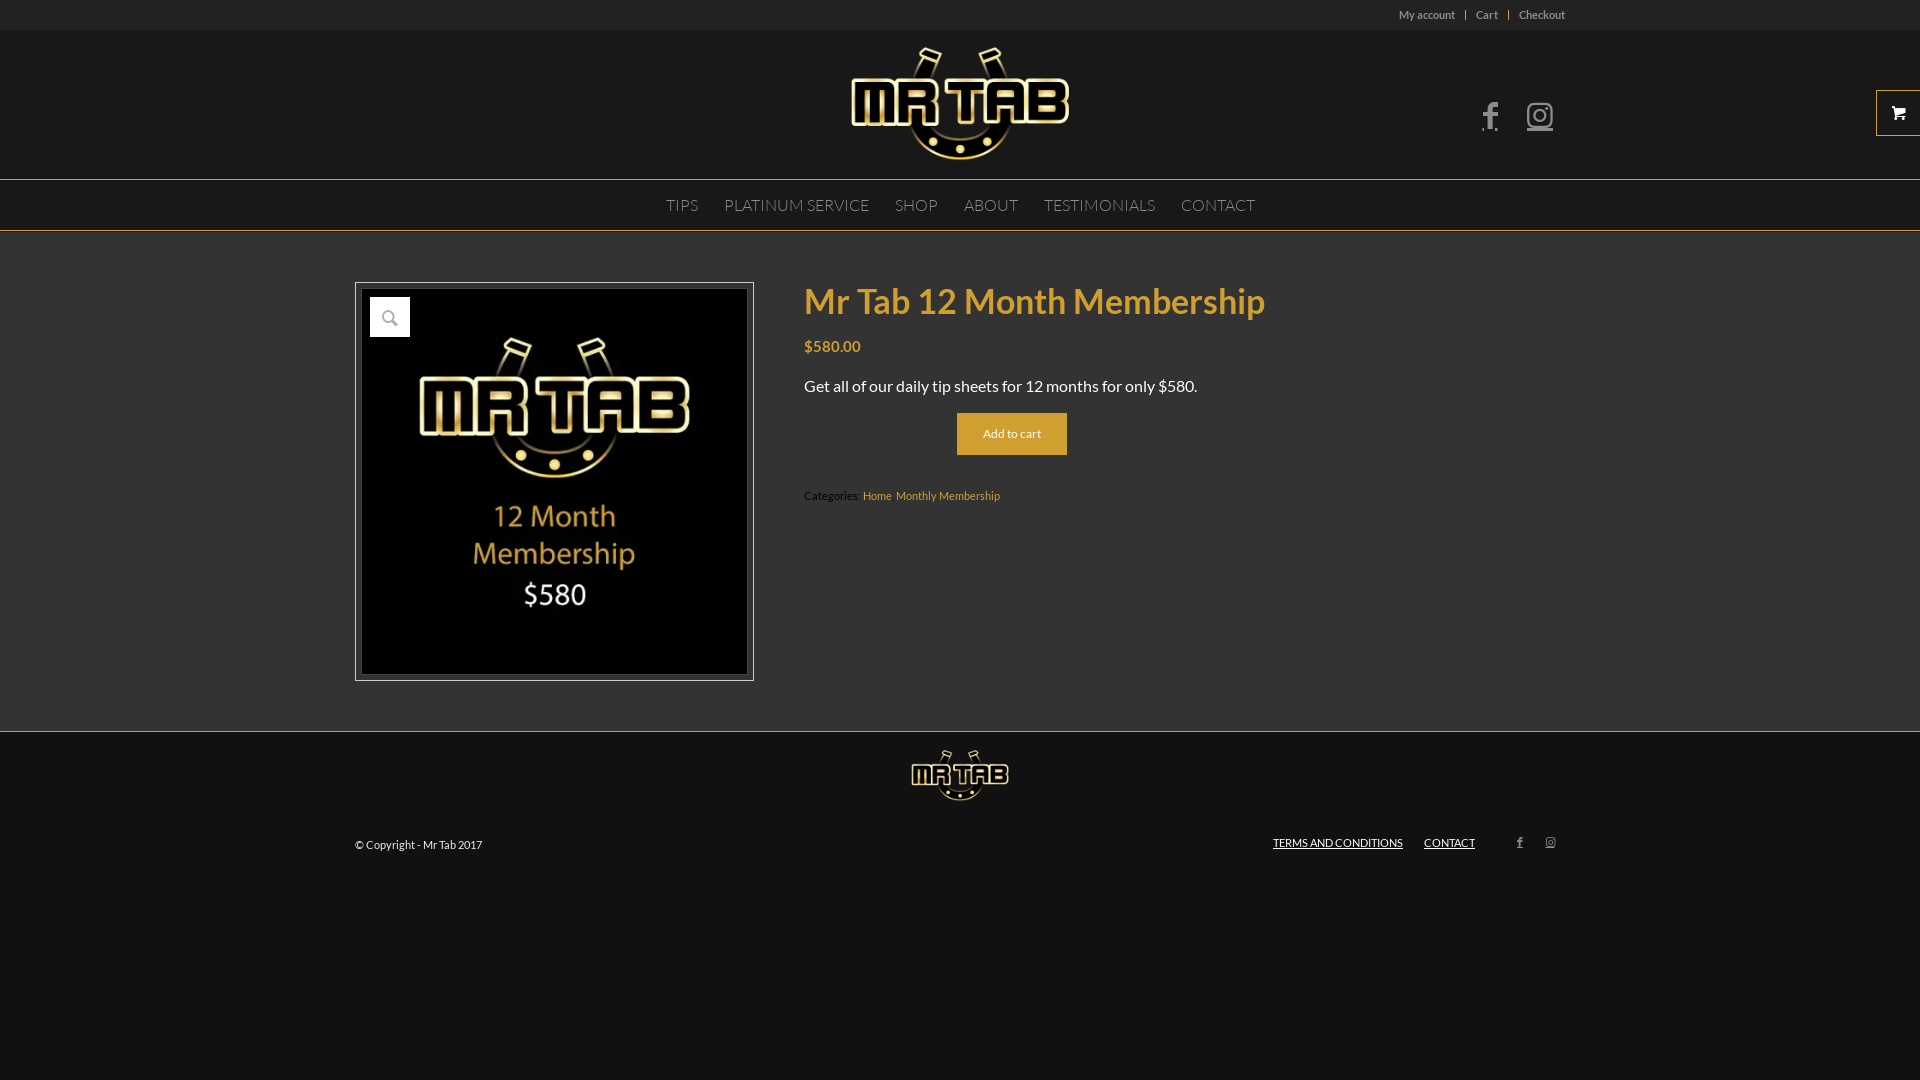 The height and width of the screenshot is (1080, 1920). I want to click on 12monthnew, so click(554, 482).